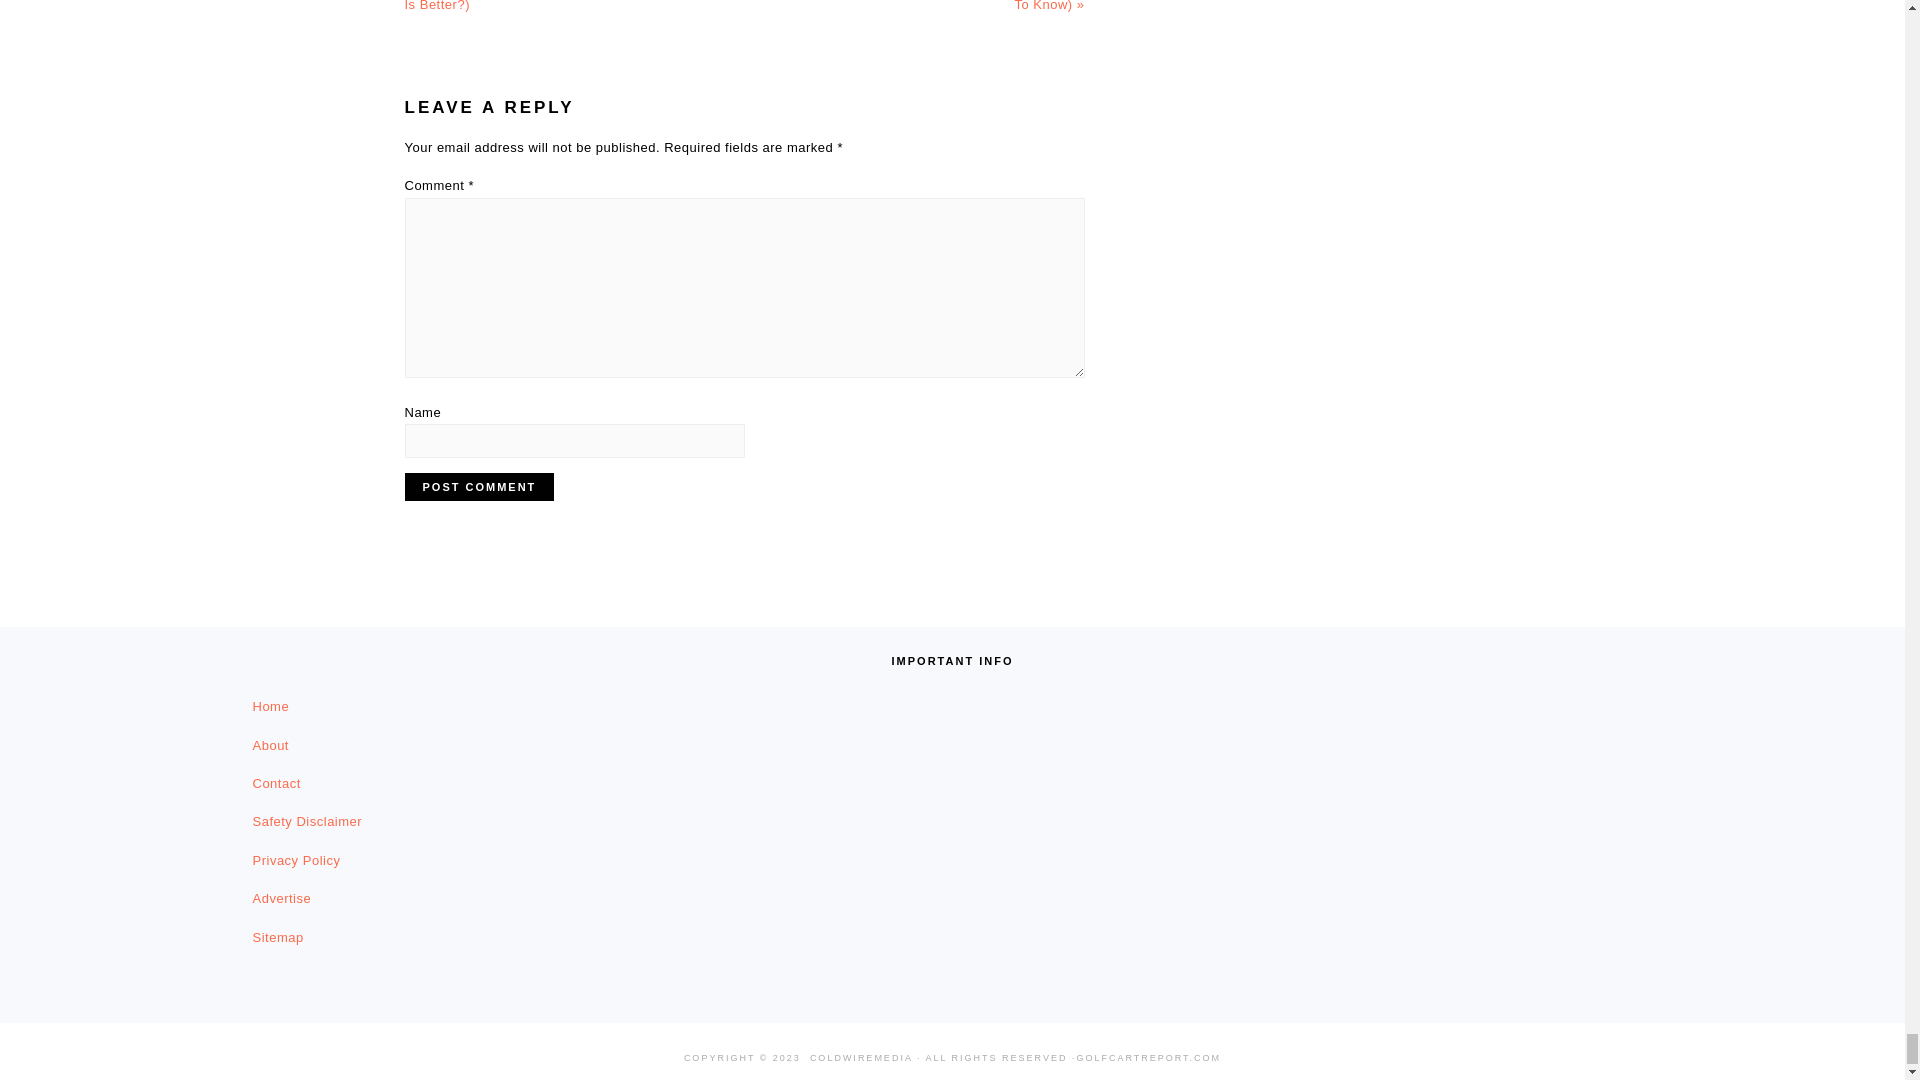 Image resolution: width=1920 pixels, height=1080 pixels. Describe the element at coordinates (275, 783) in the screenshot. I see `Contact` at that location.